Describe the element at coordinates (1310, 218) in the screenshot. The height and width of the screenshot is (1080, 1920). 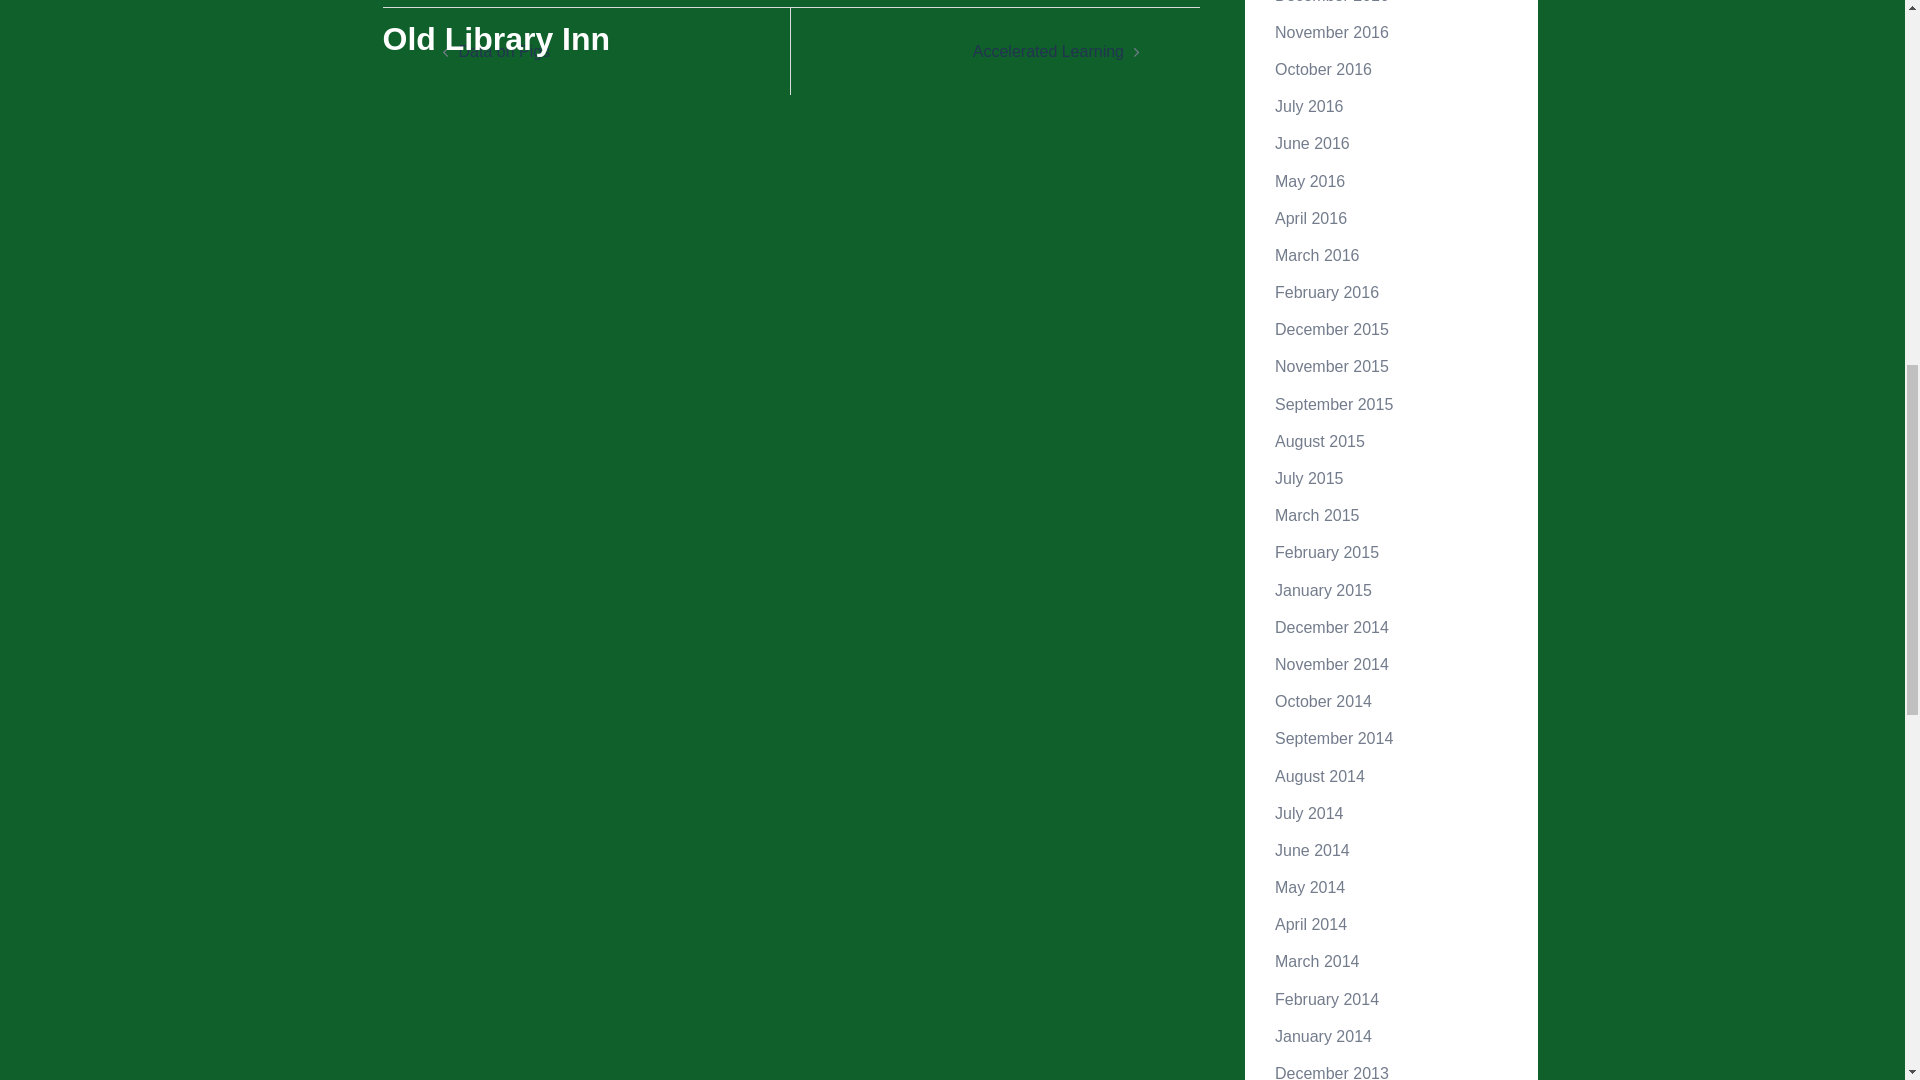
I see `April 2016` at that location.